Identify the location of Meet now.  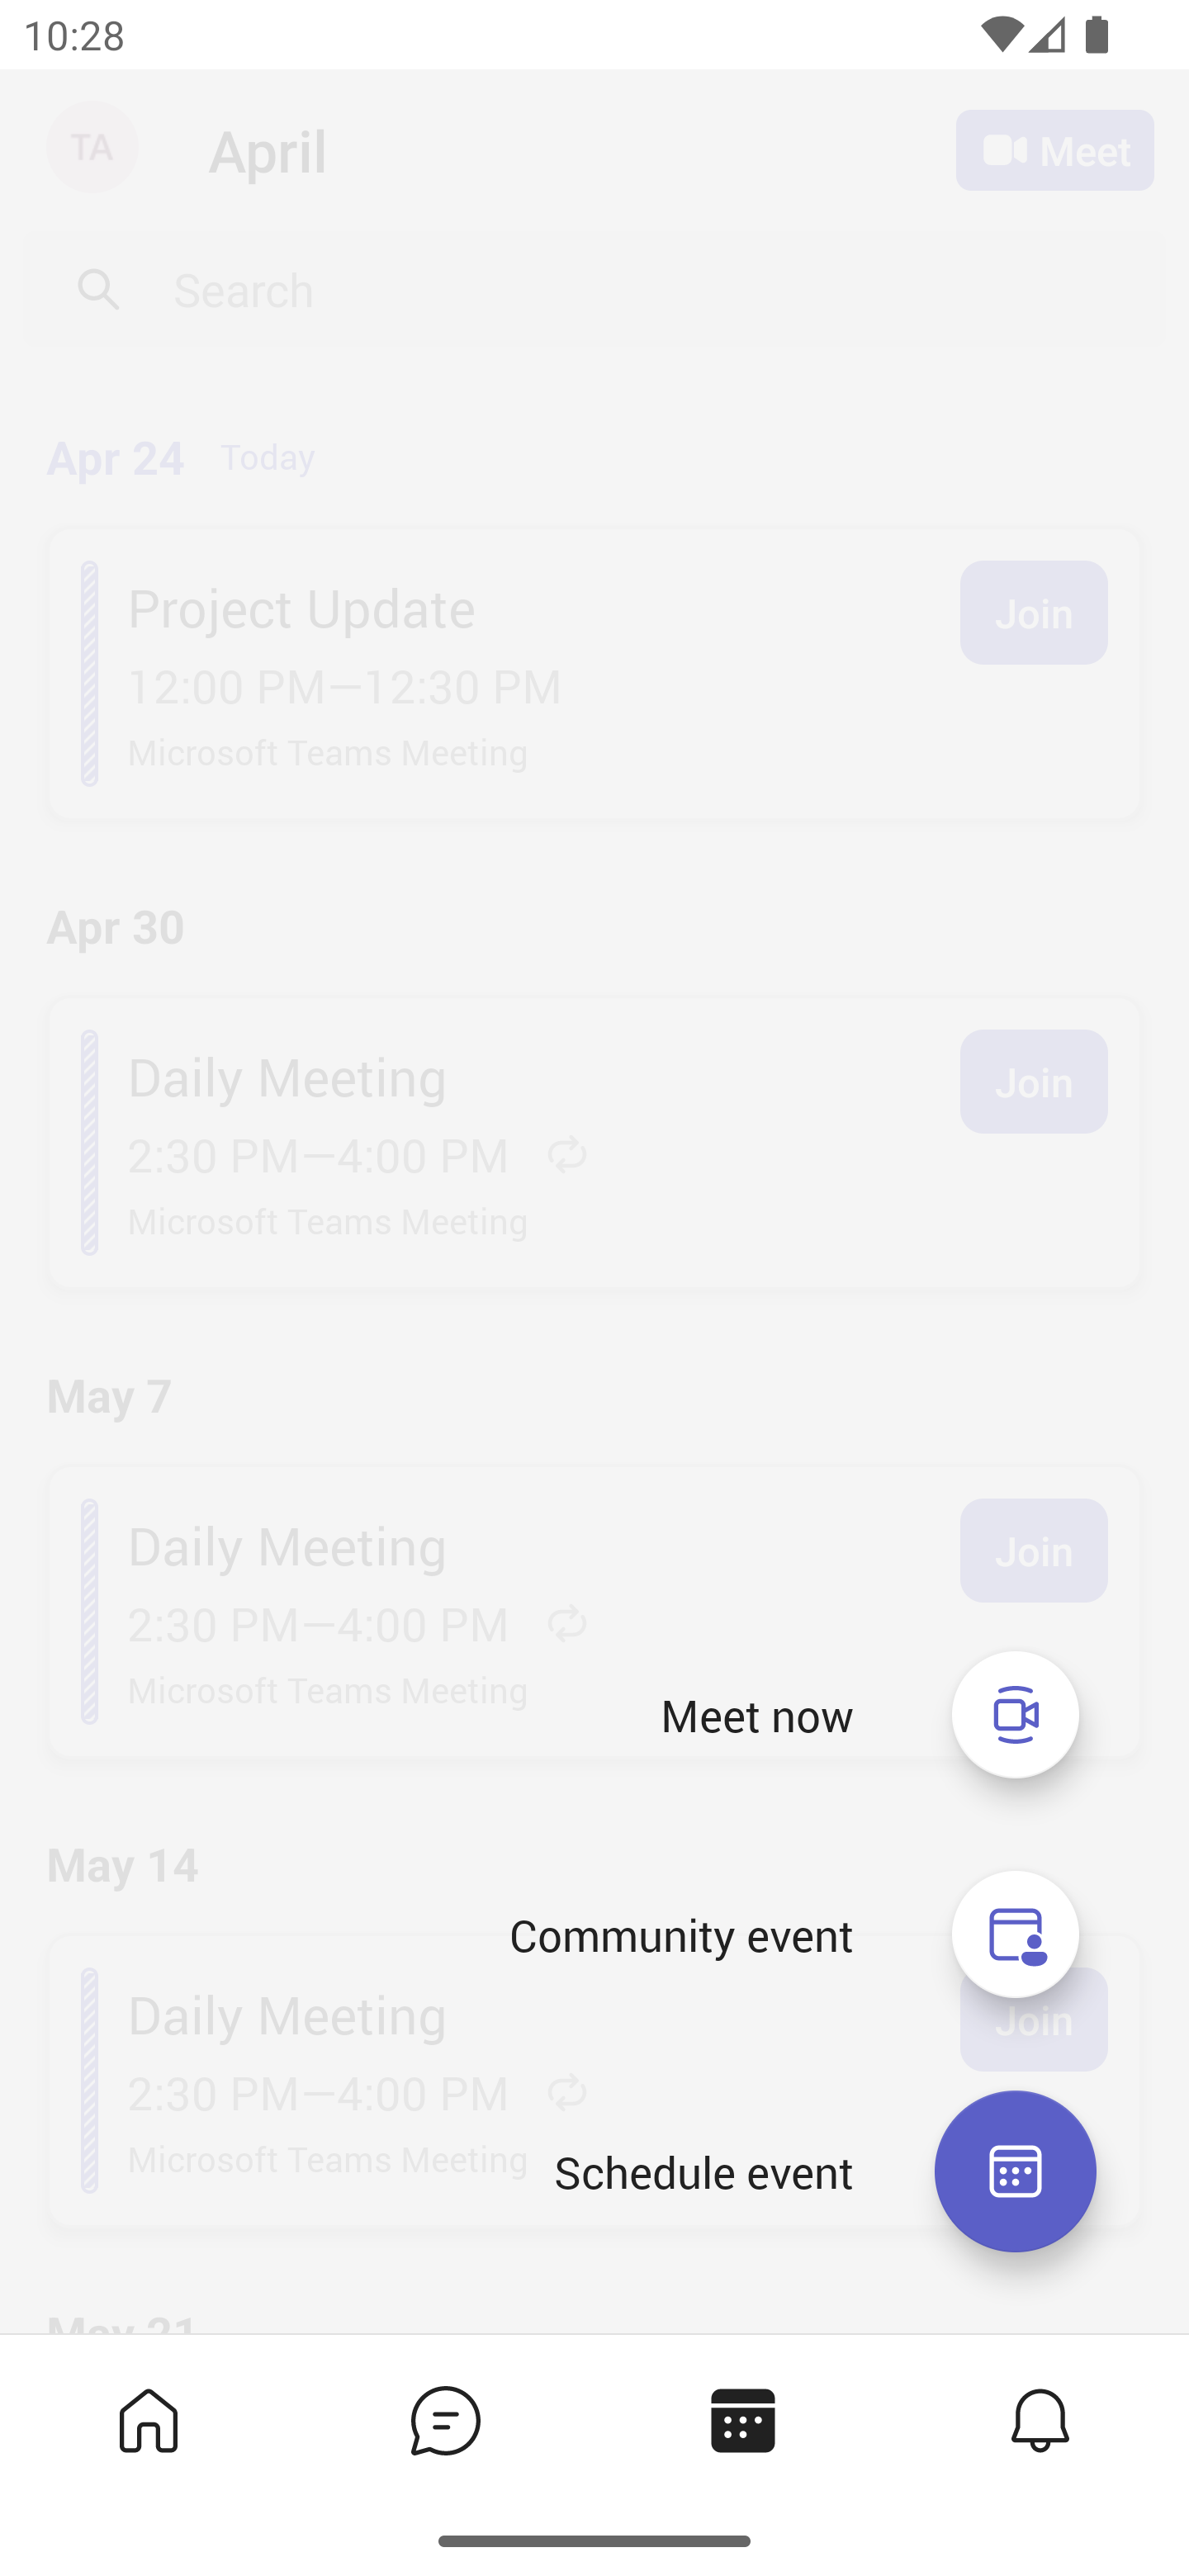
(757, 1716).